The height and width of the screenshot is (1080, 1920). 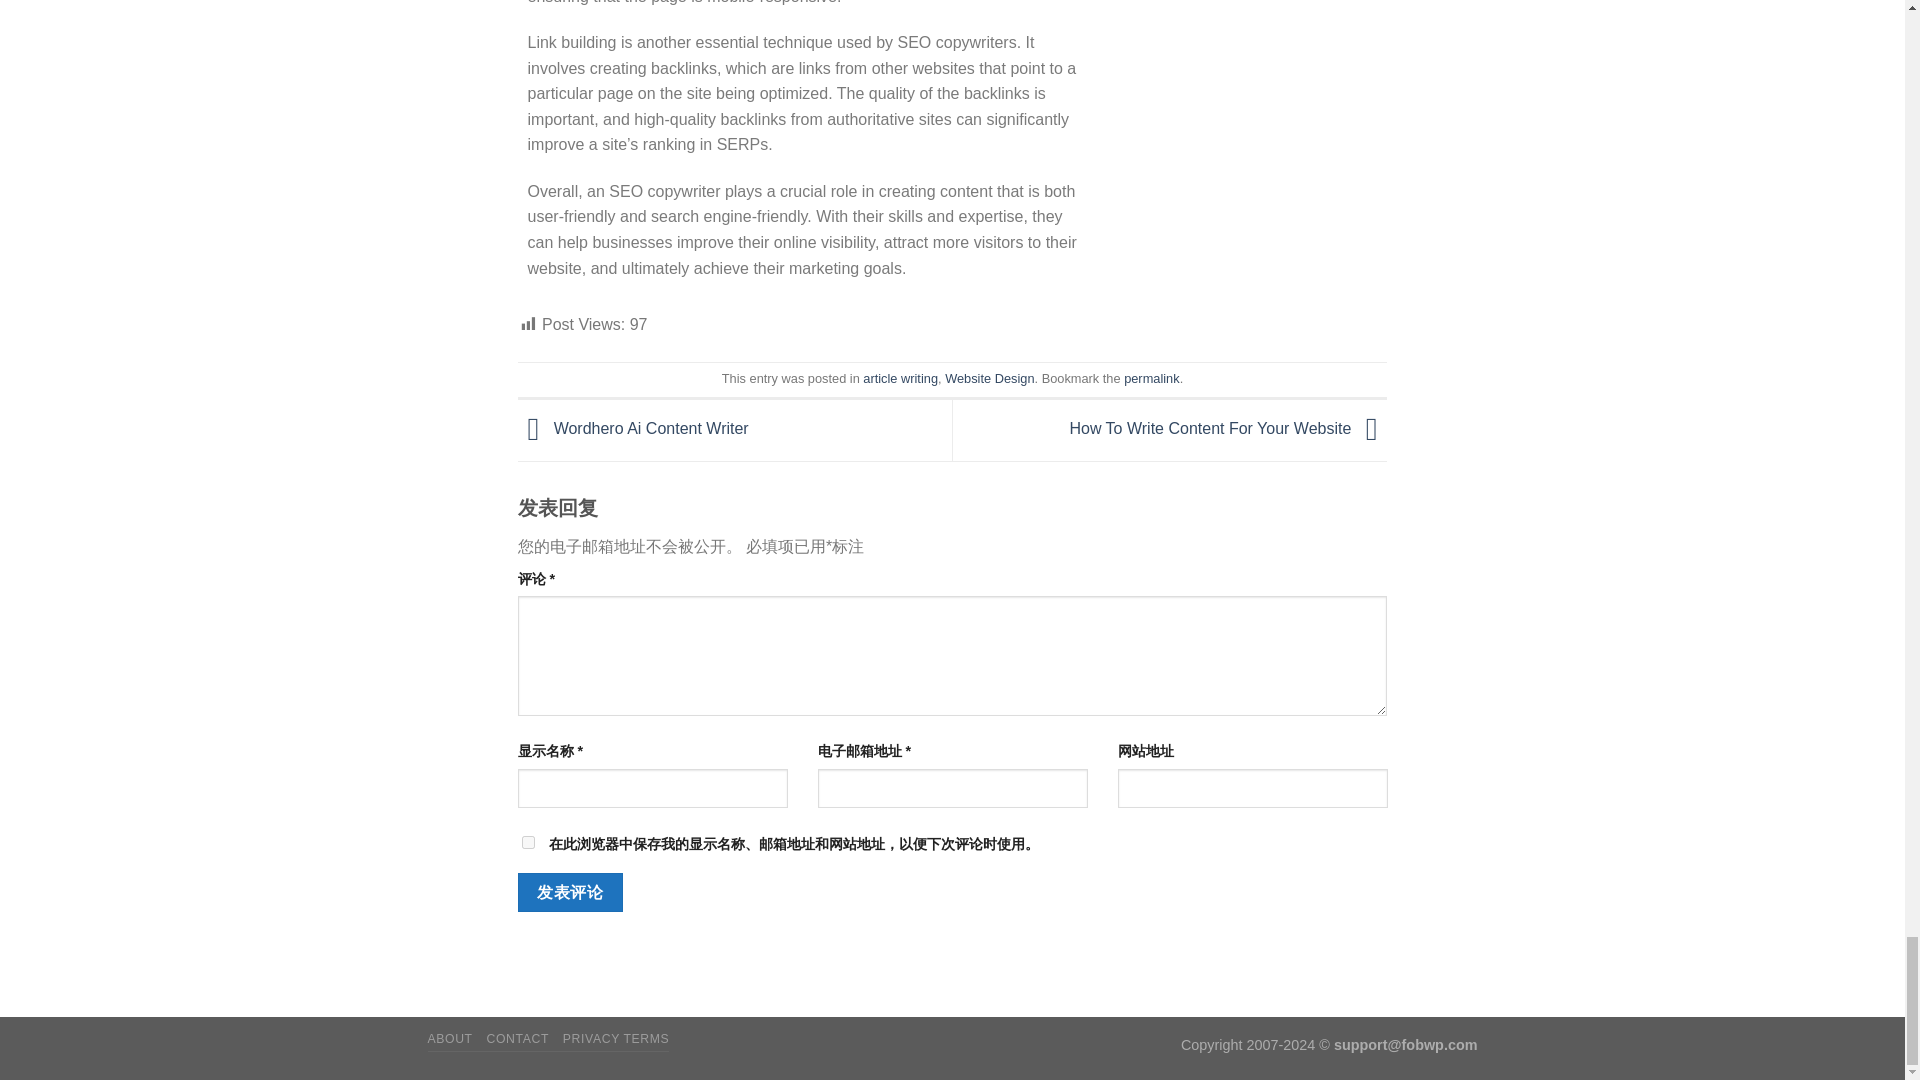 What do you see at coordinates (900, 378) in the screenshot?
I see `article writing` at bounding box center [900, 378].